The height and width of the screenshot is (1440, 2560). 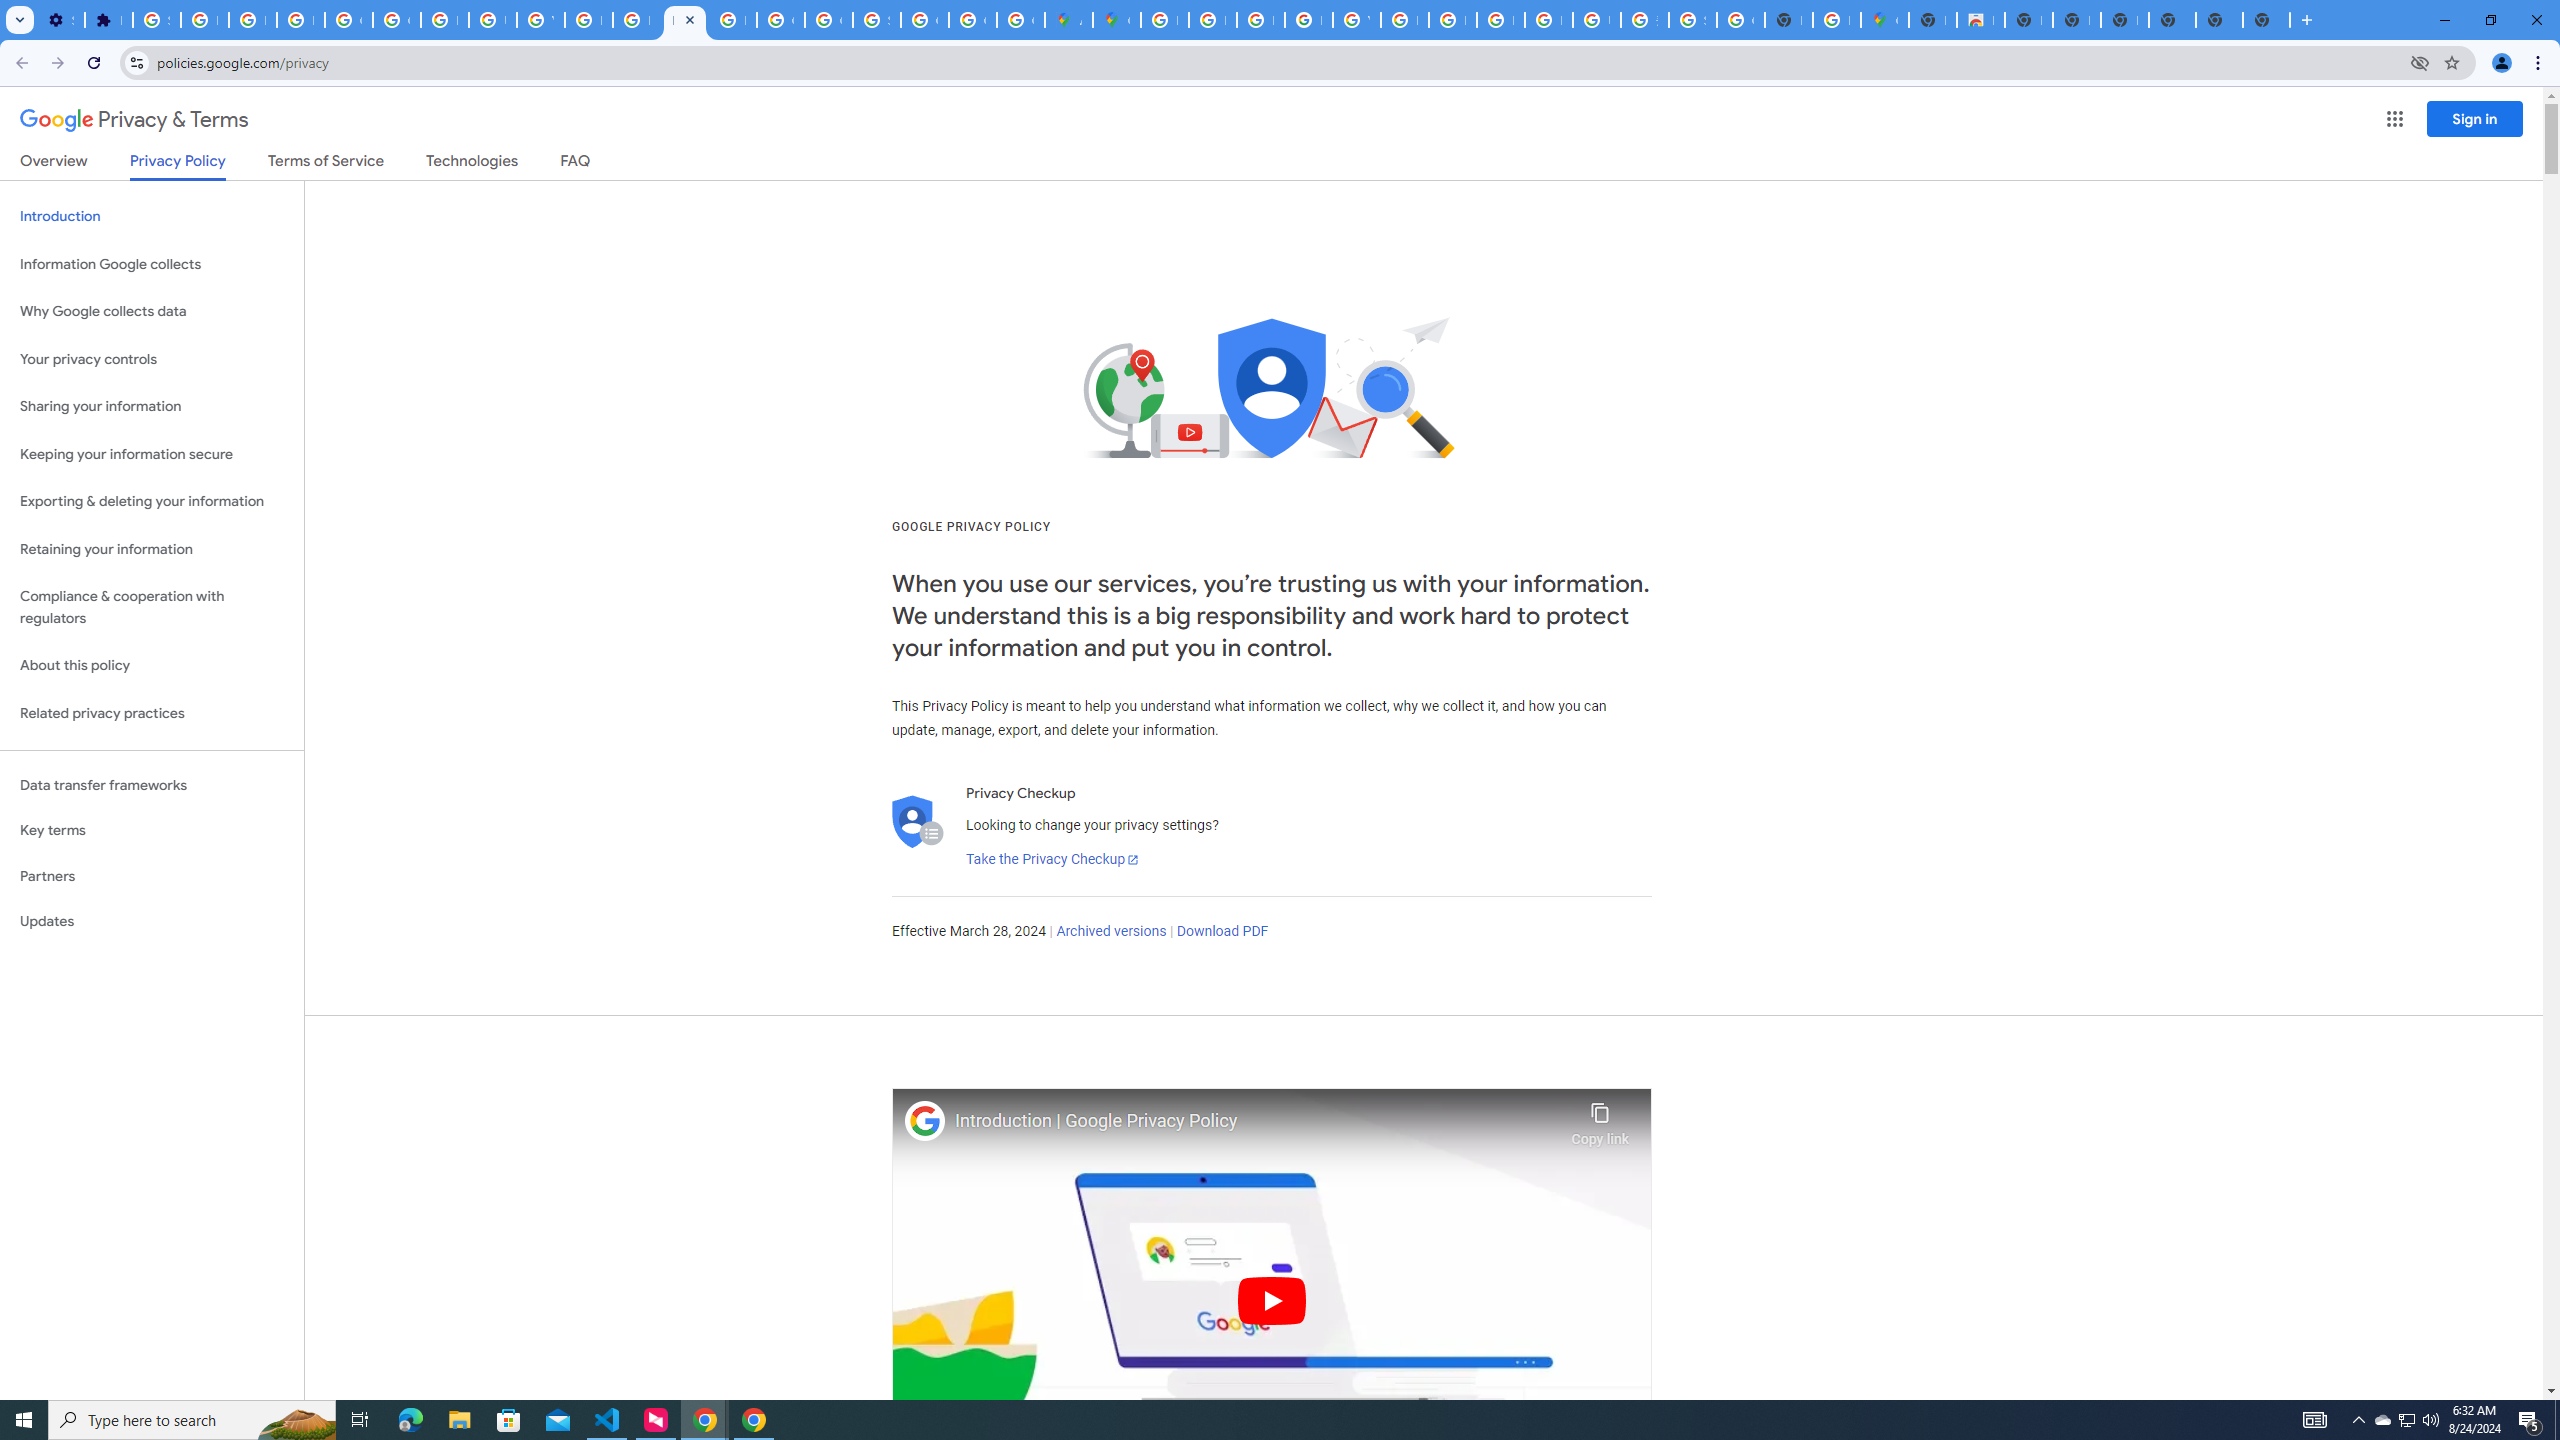 I want to click on Delete photos & videos - Computer - Google Photos Help, so click(x=204, y=20).